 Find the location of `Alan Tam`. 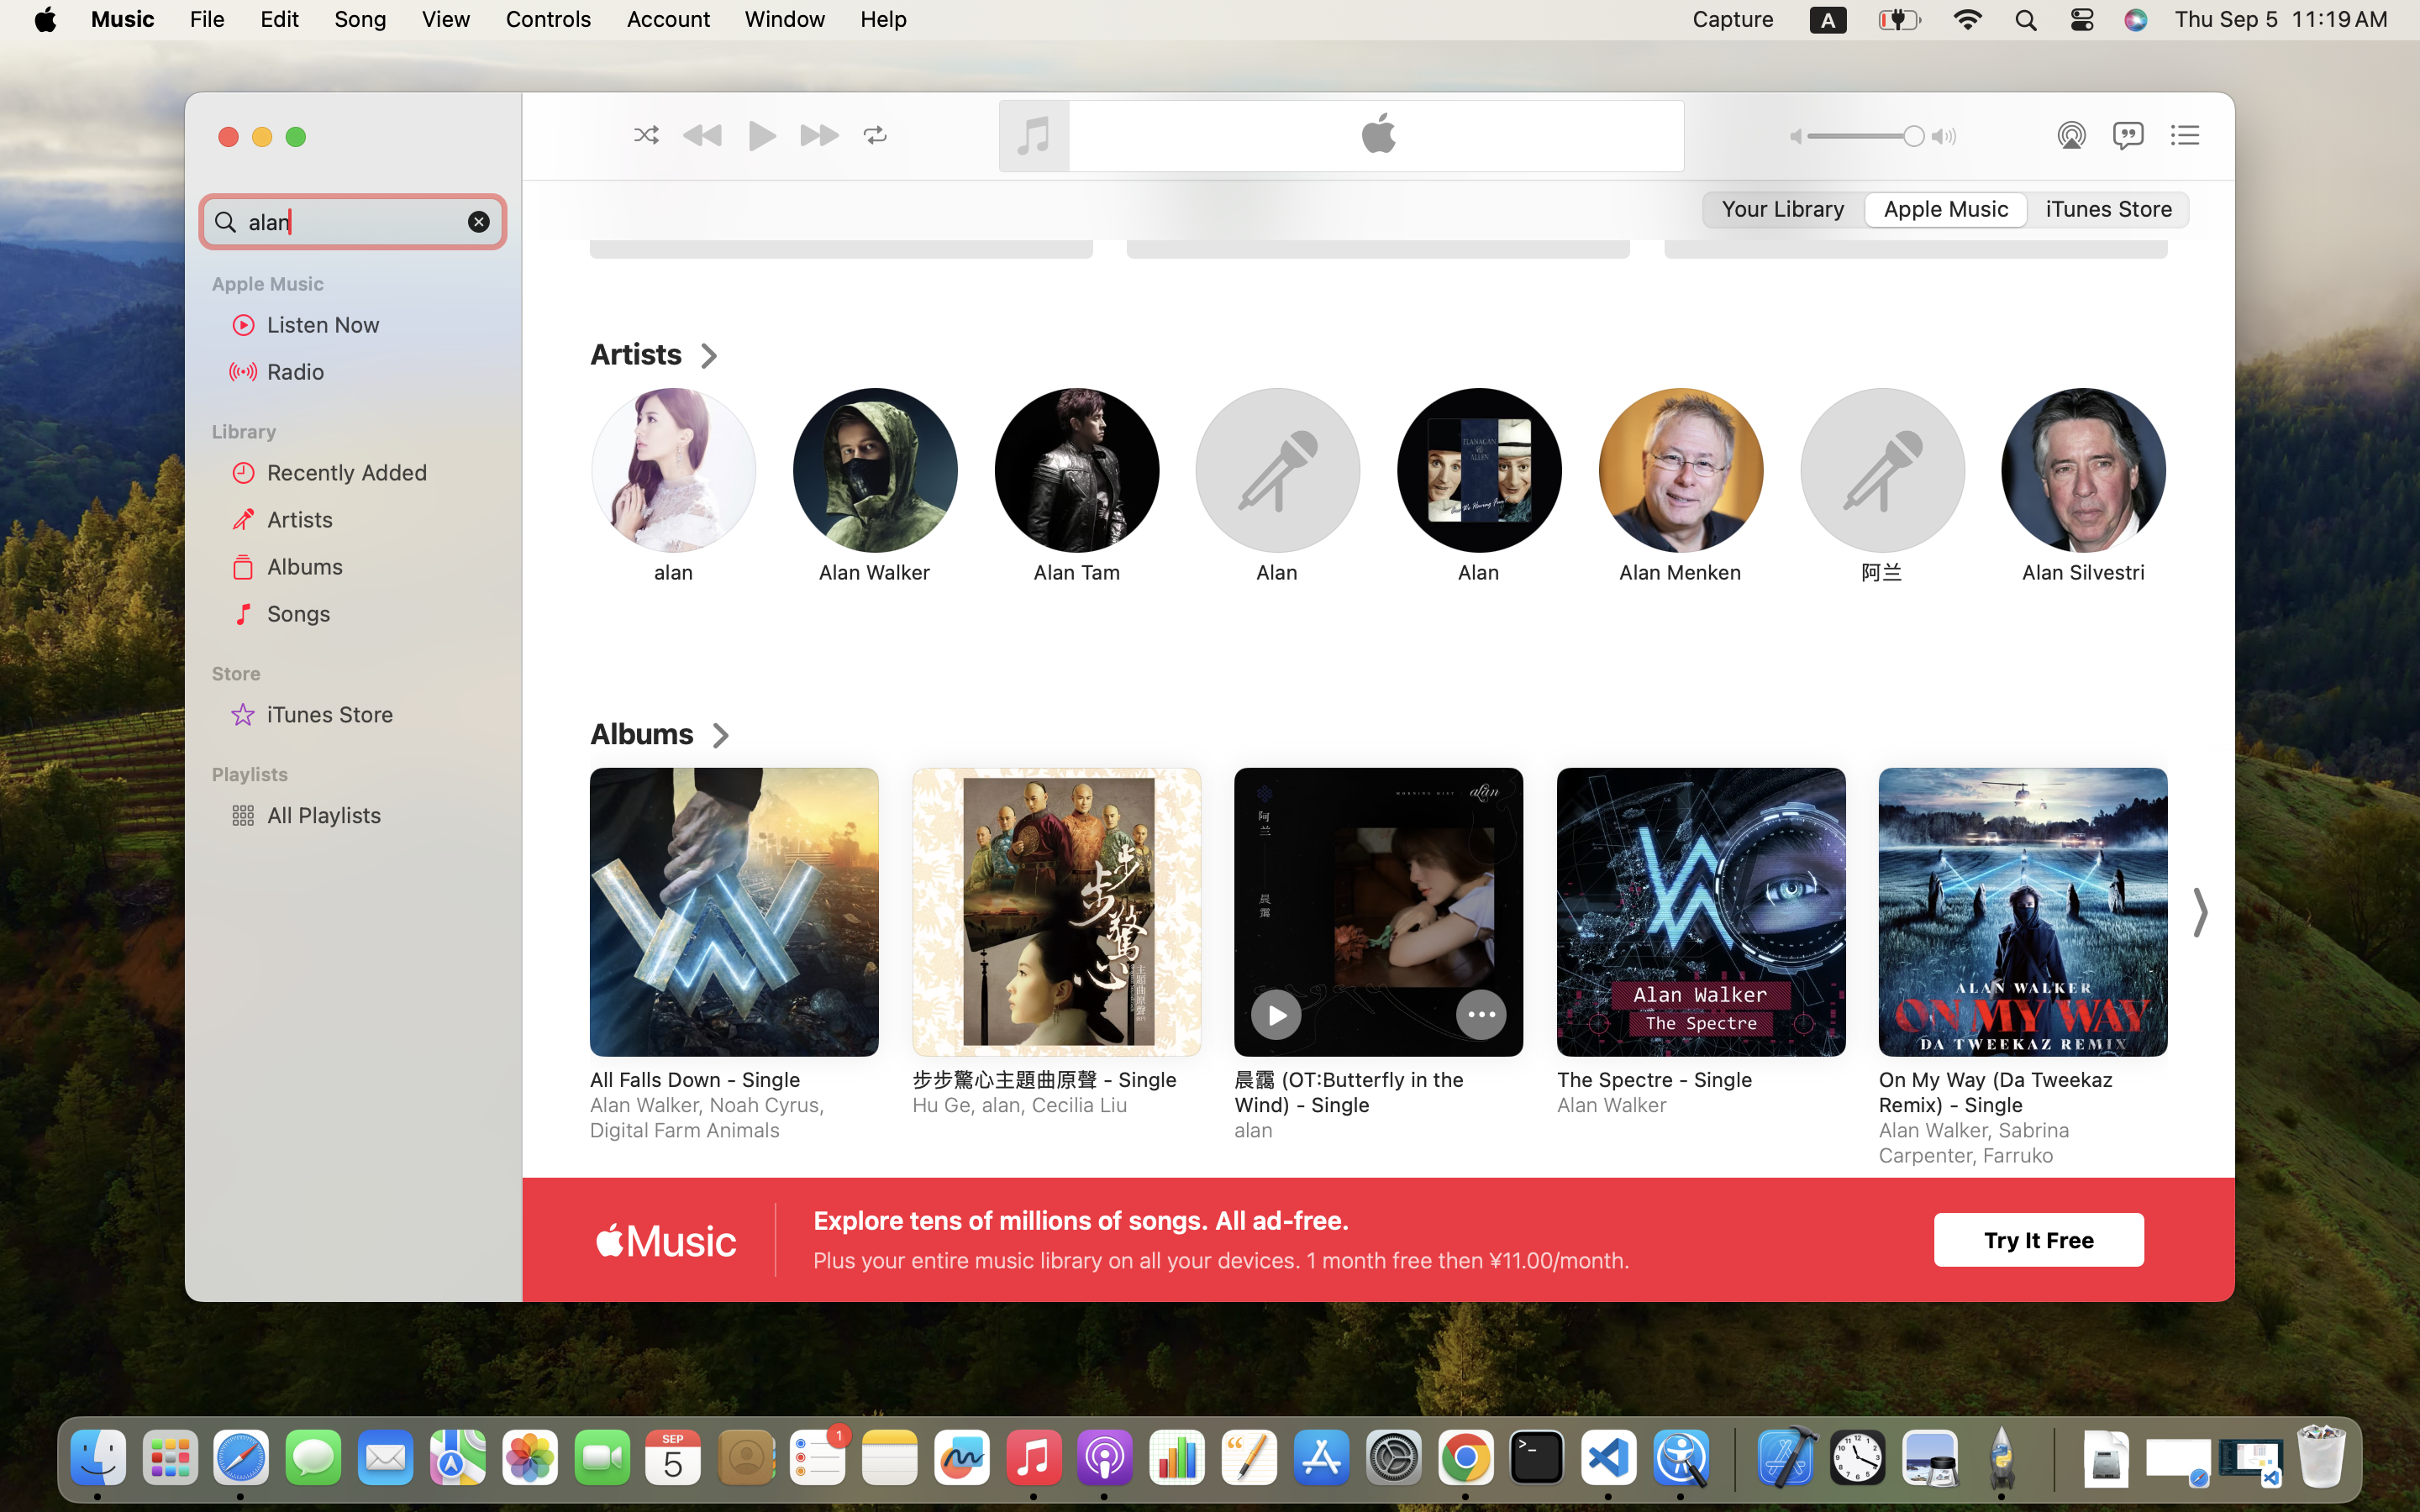

Alan Tam is located at coordinates (1918, 144).